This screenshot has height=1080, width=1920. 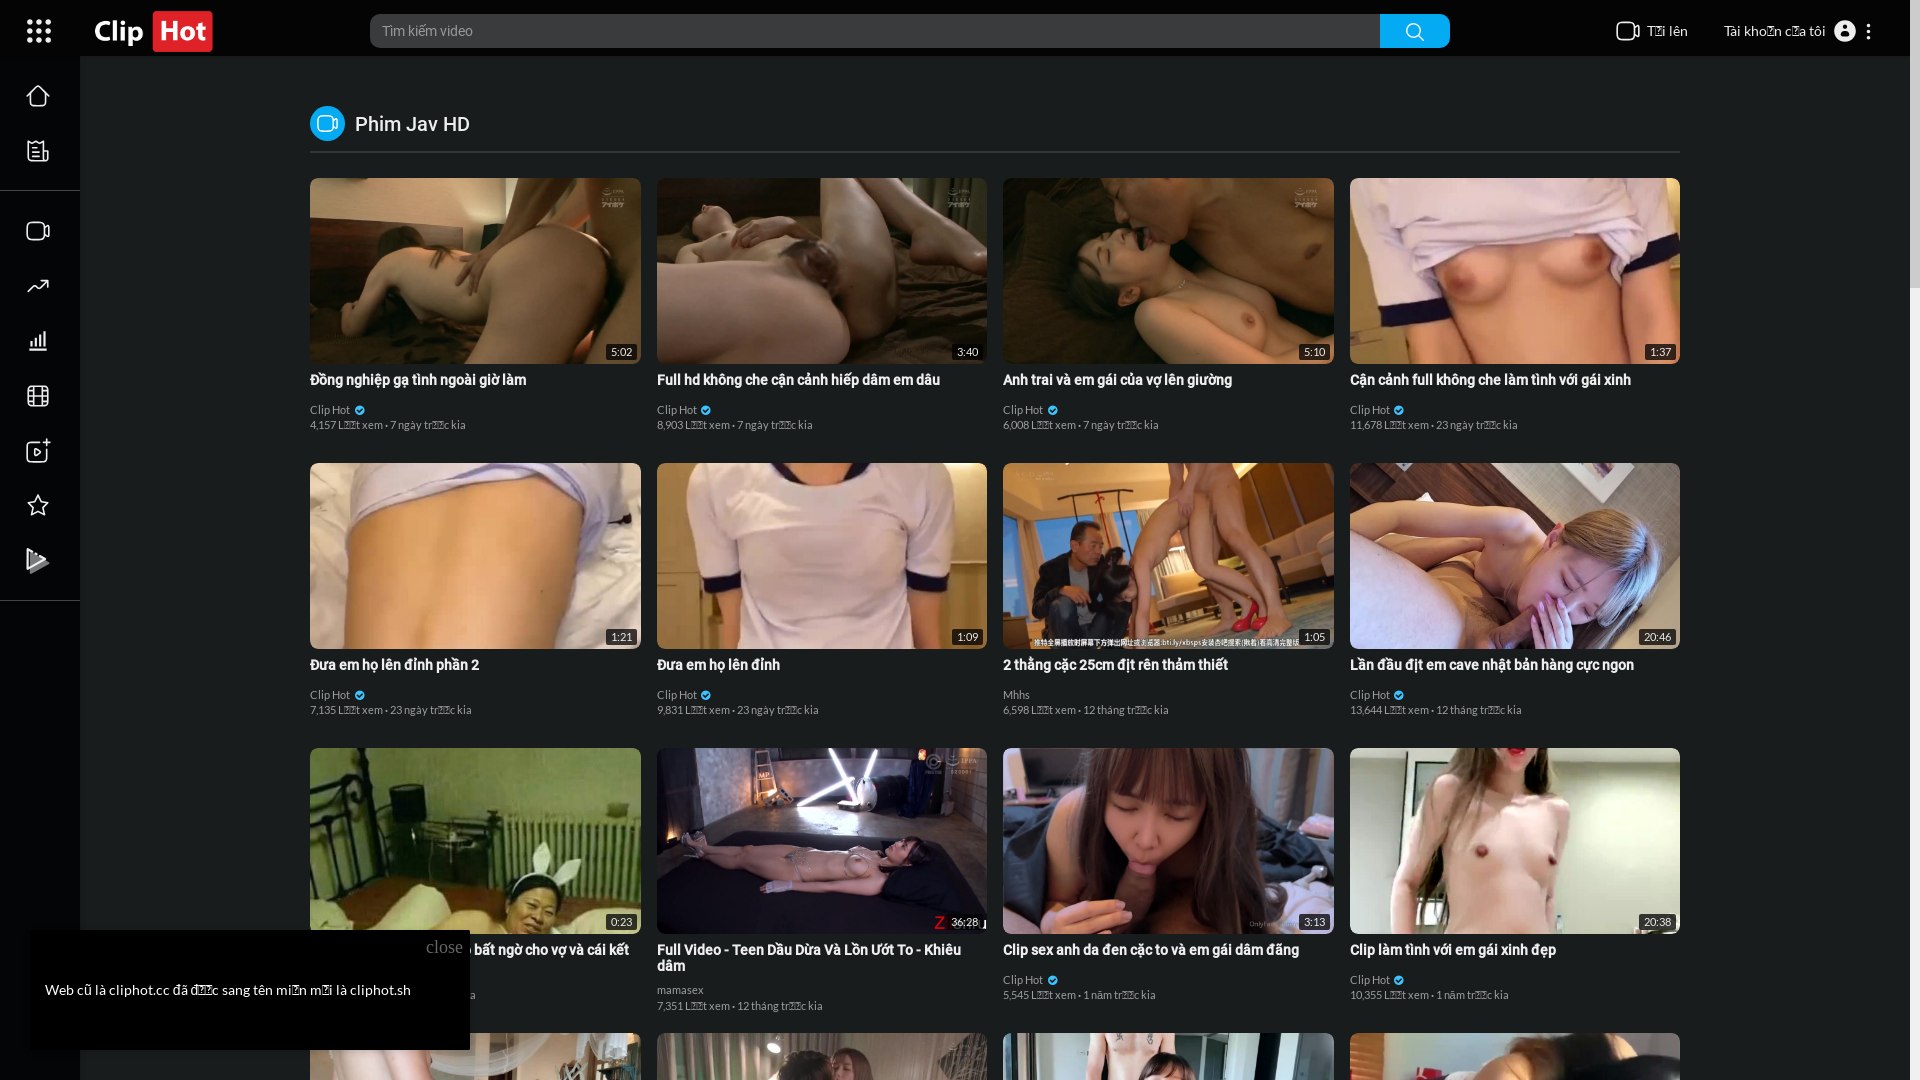 I want to click on 5:02, so click(x=476, y=271).